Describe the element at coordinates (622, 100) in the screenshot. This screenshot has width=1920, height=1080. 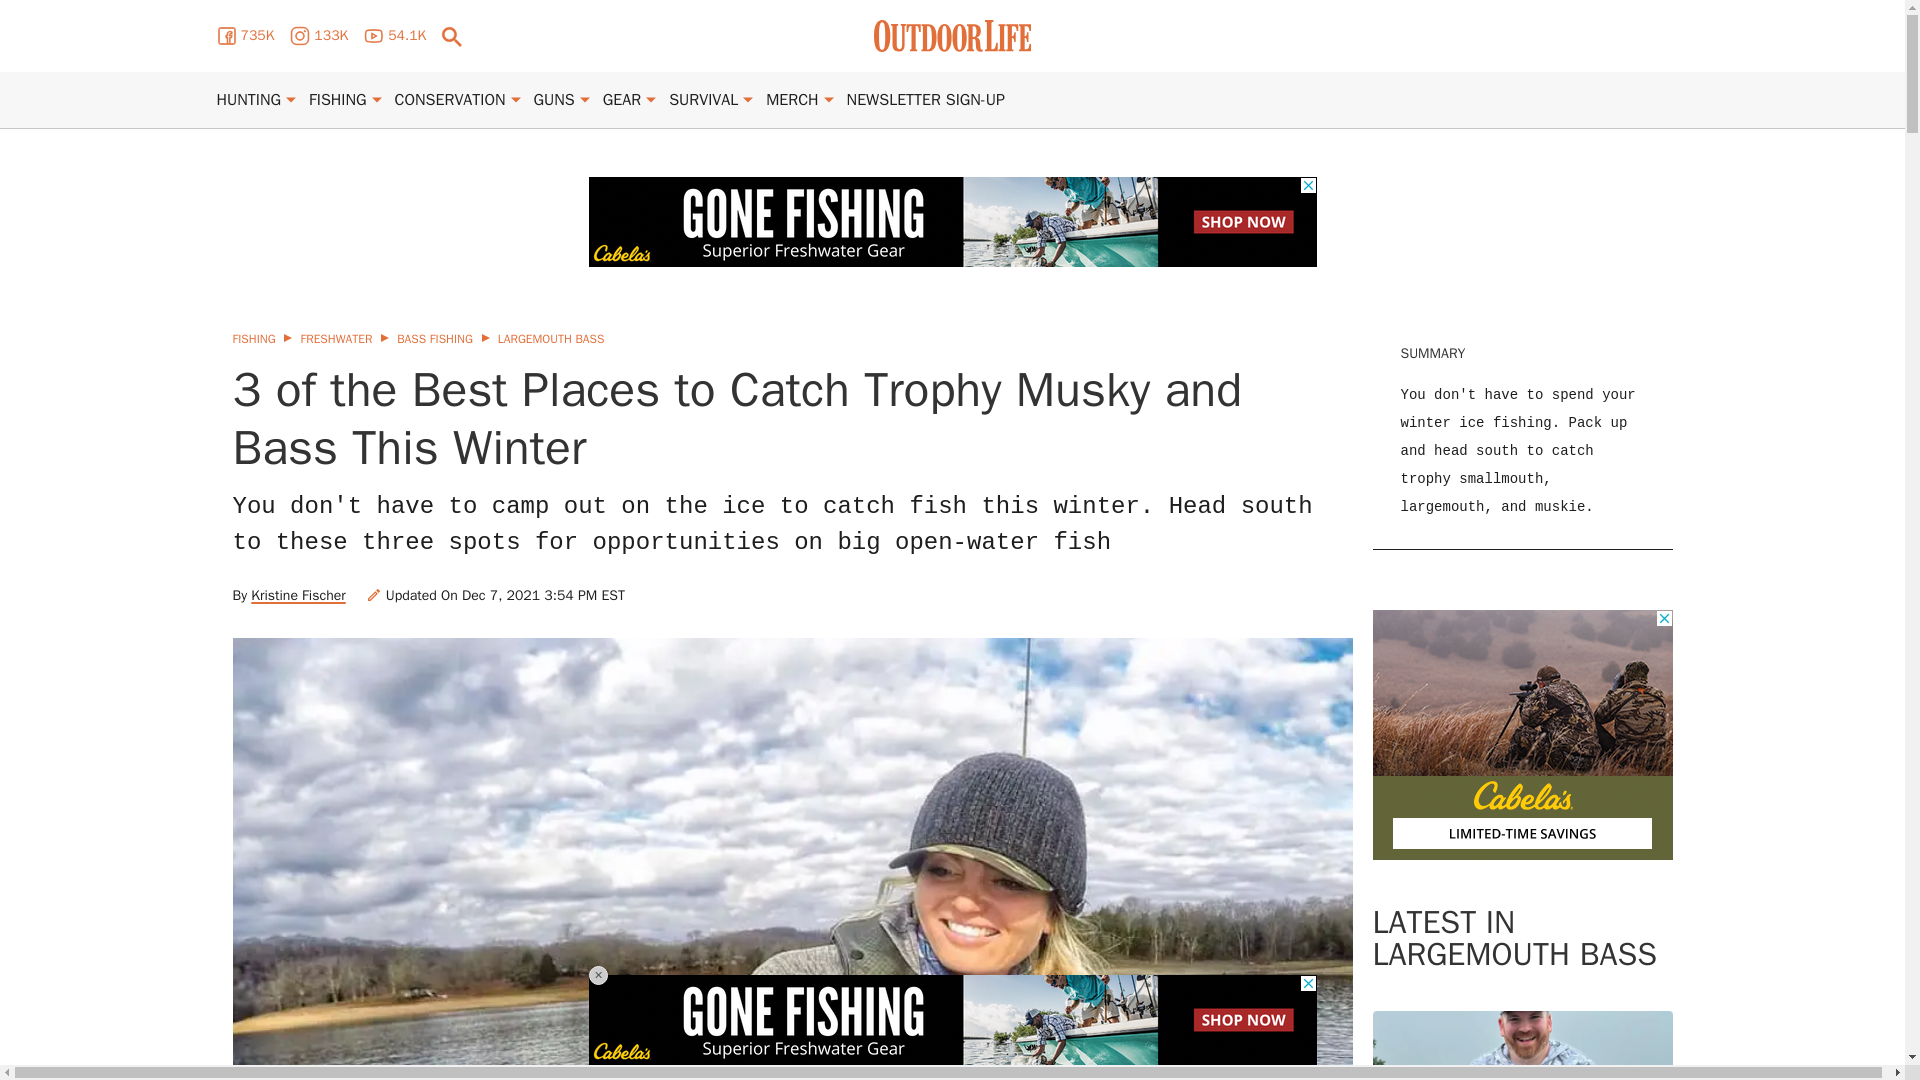
I see `Gear` at that location.